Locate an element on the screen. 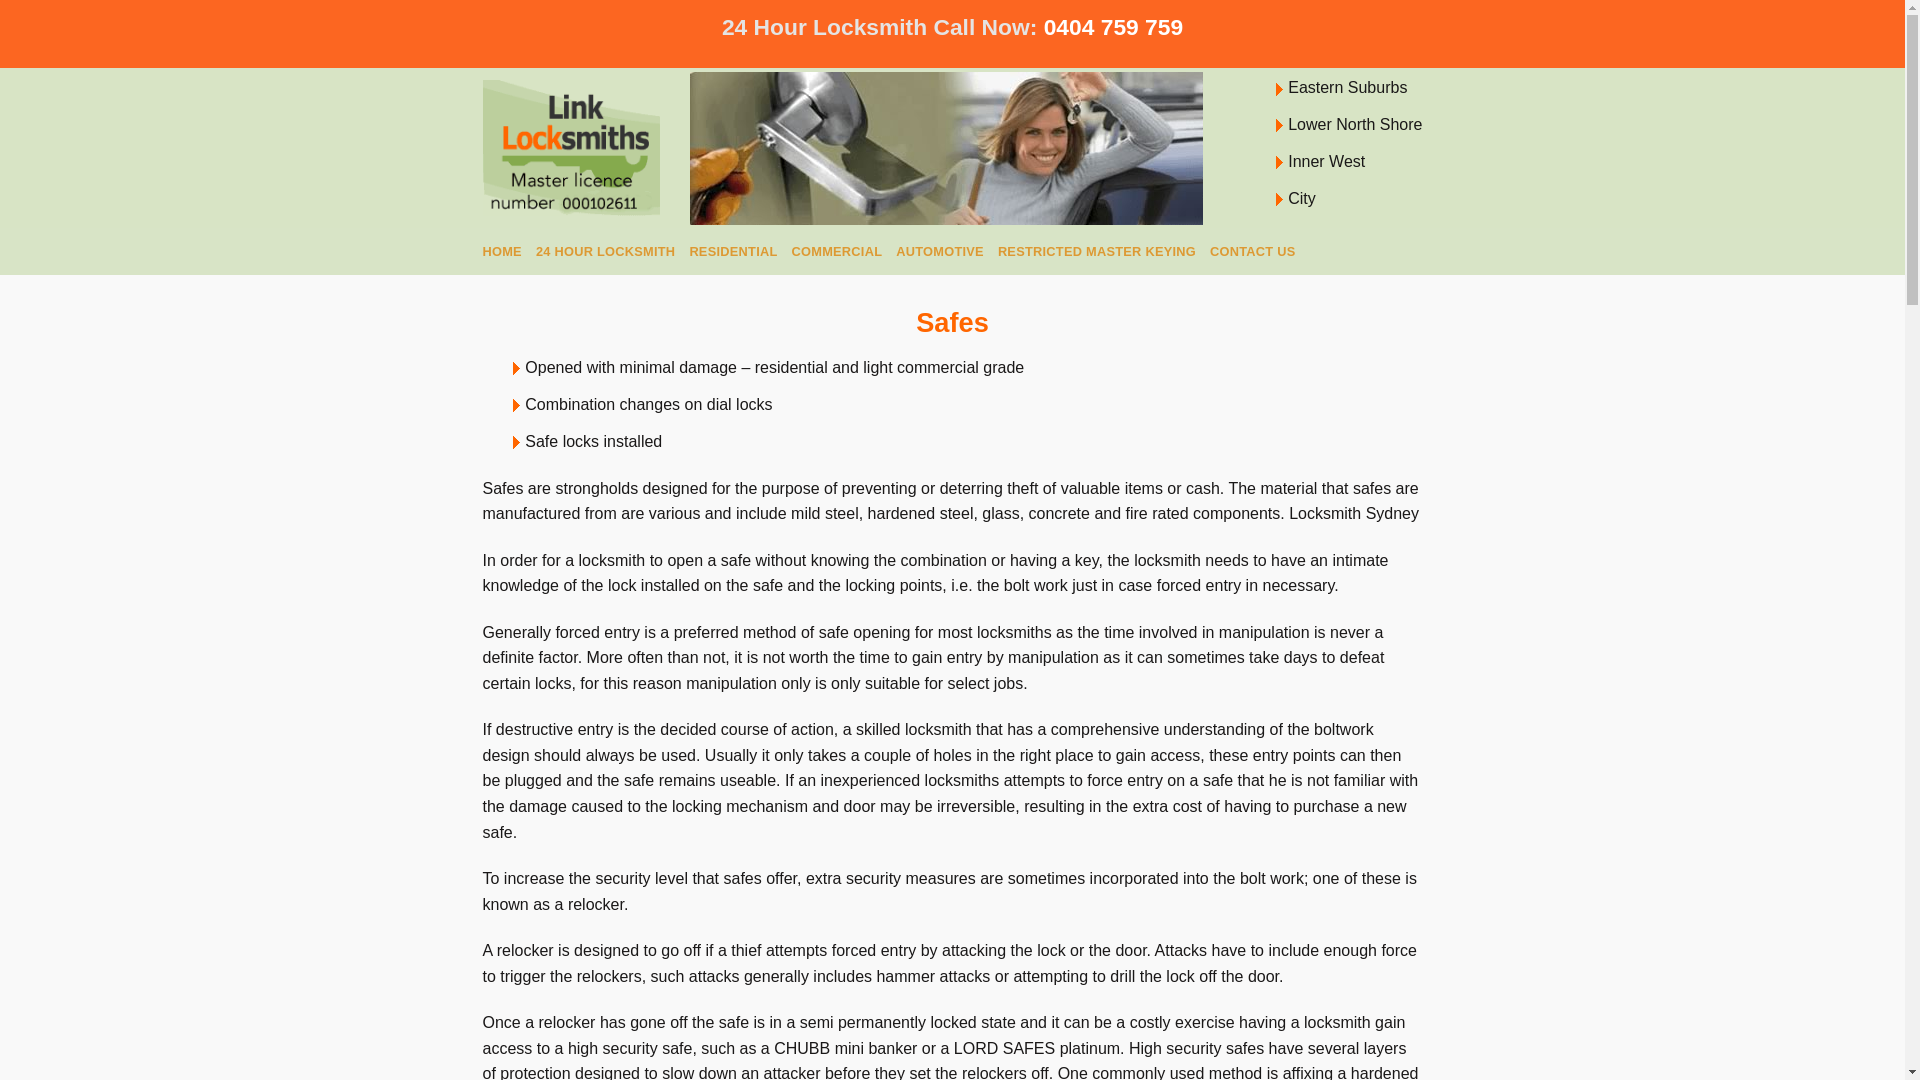 The width and height of the screenshot is (1920, 1080). 24 HOUR LOCKSMITH is located at coordinates (606, 252).